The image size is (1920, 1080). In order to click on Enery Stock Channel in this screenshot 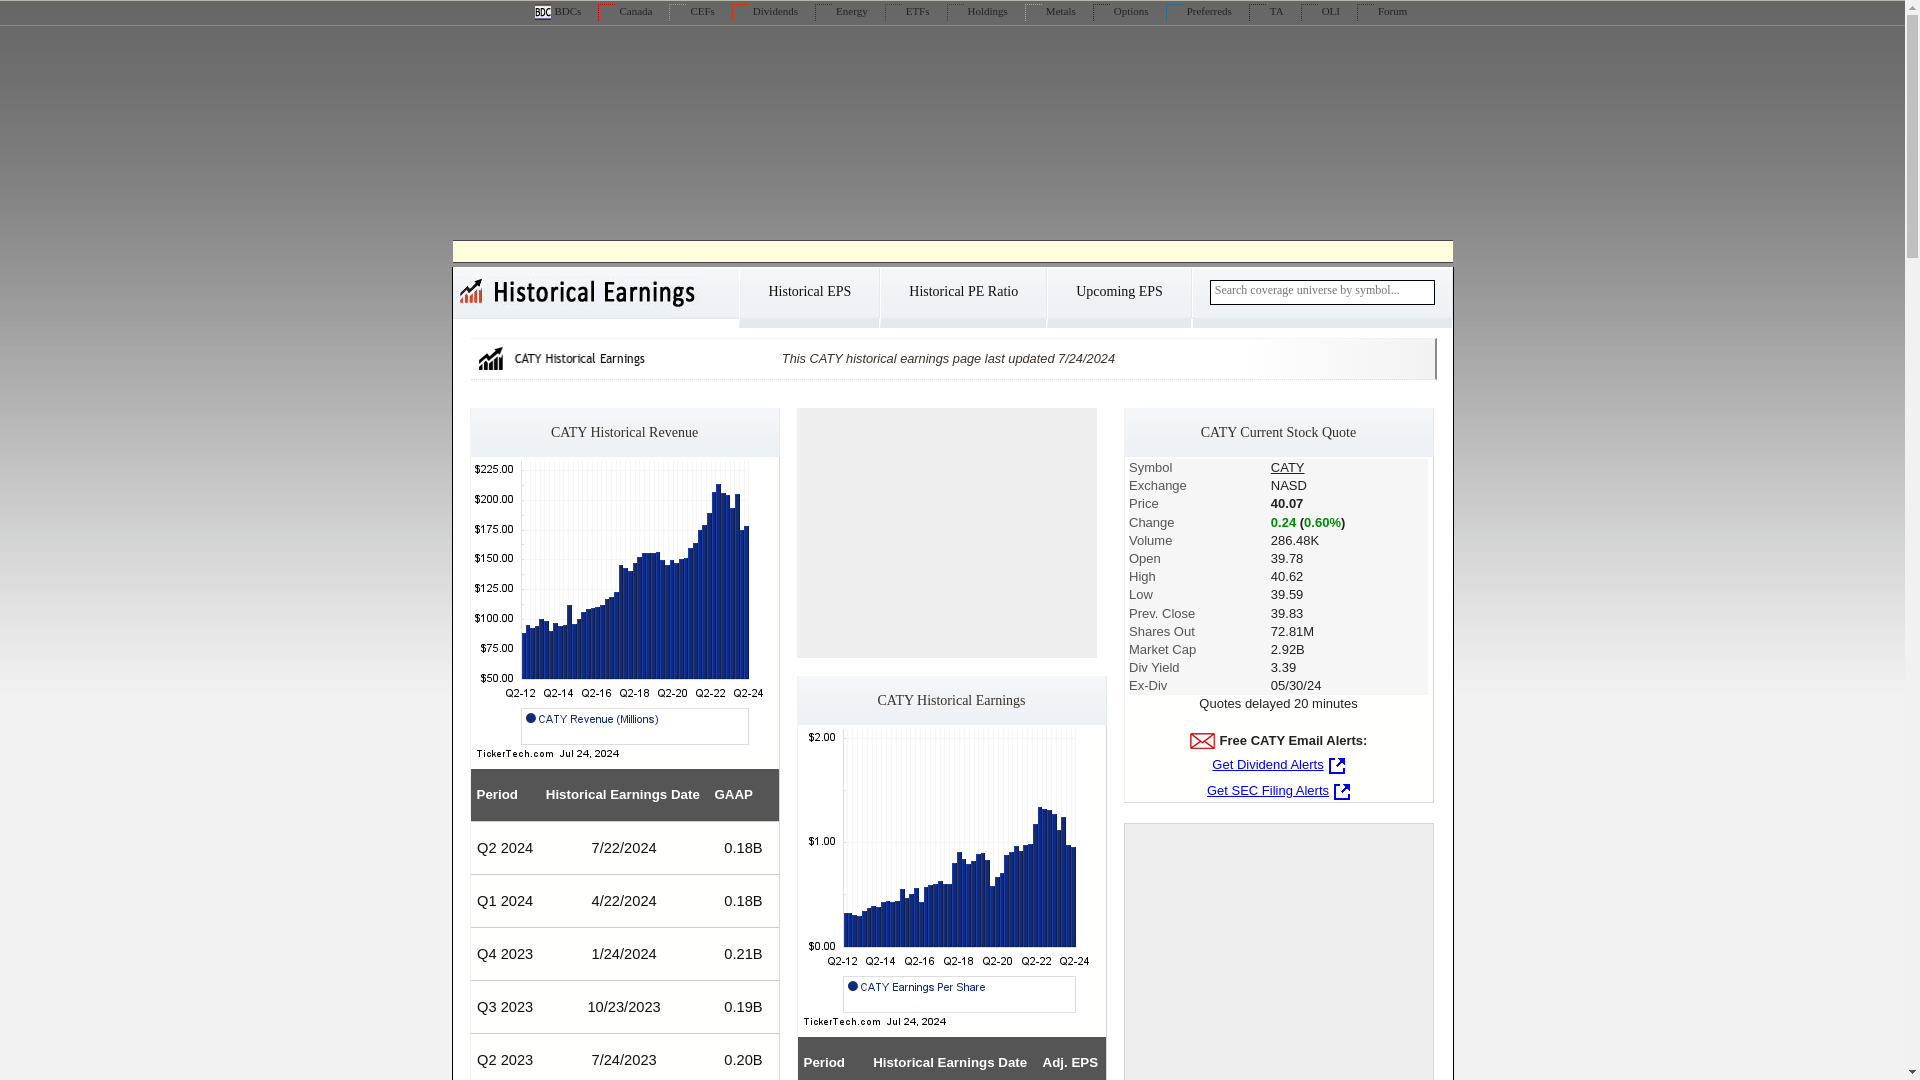, I will do `click(840, 11)`.